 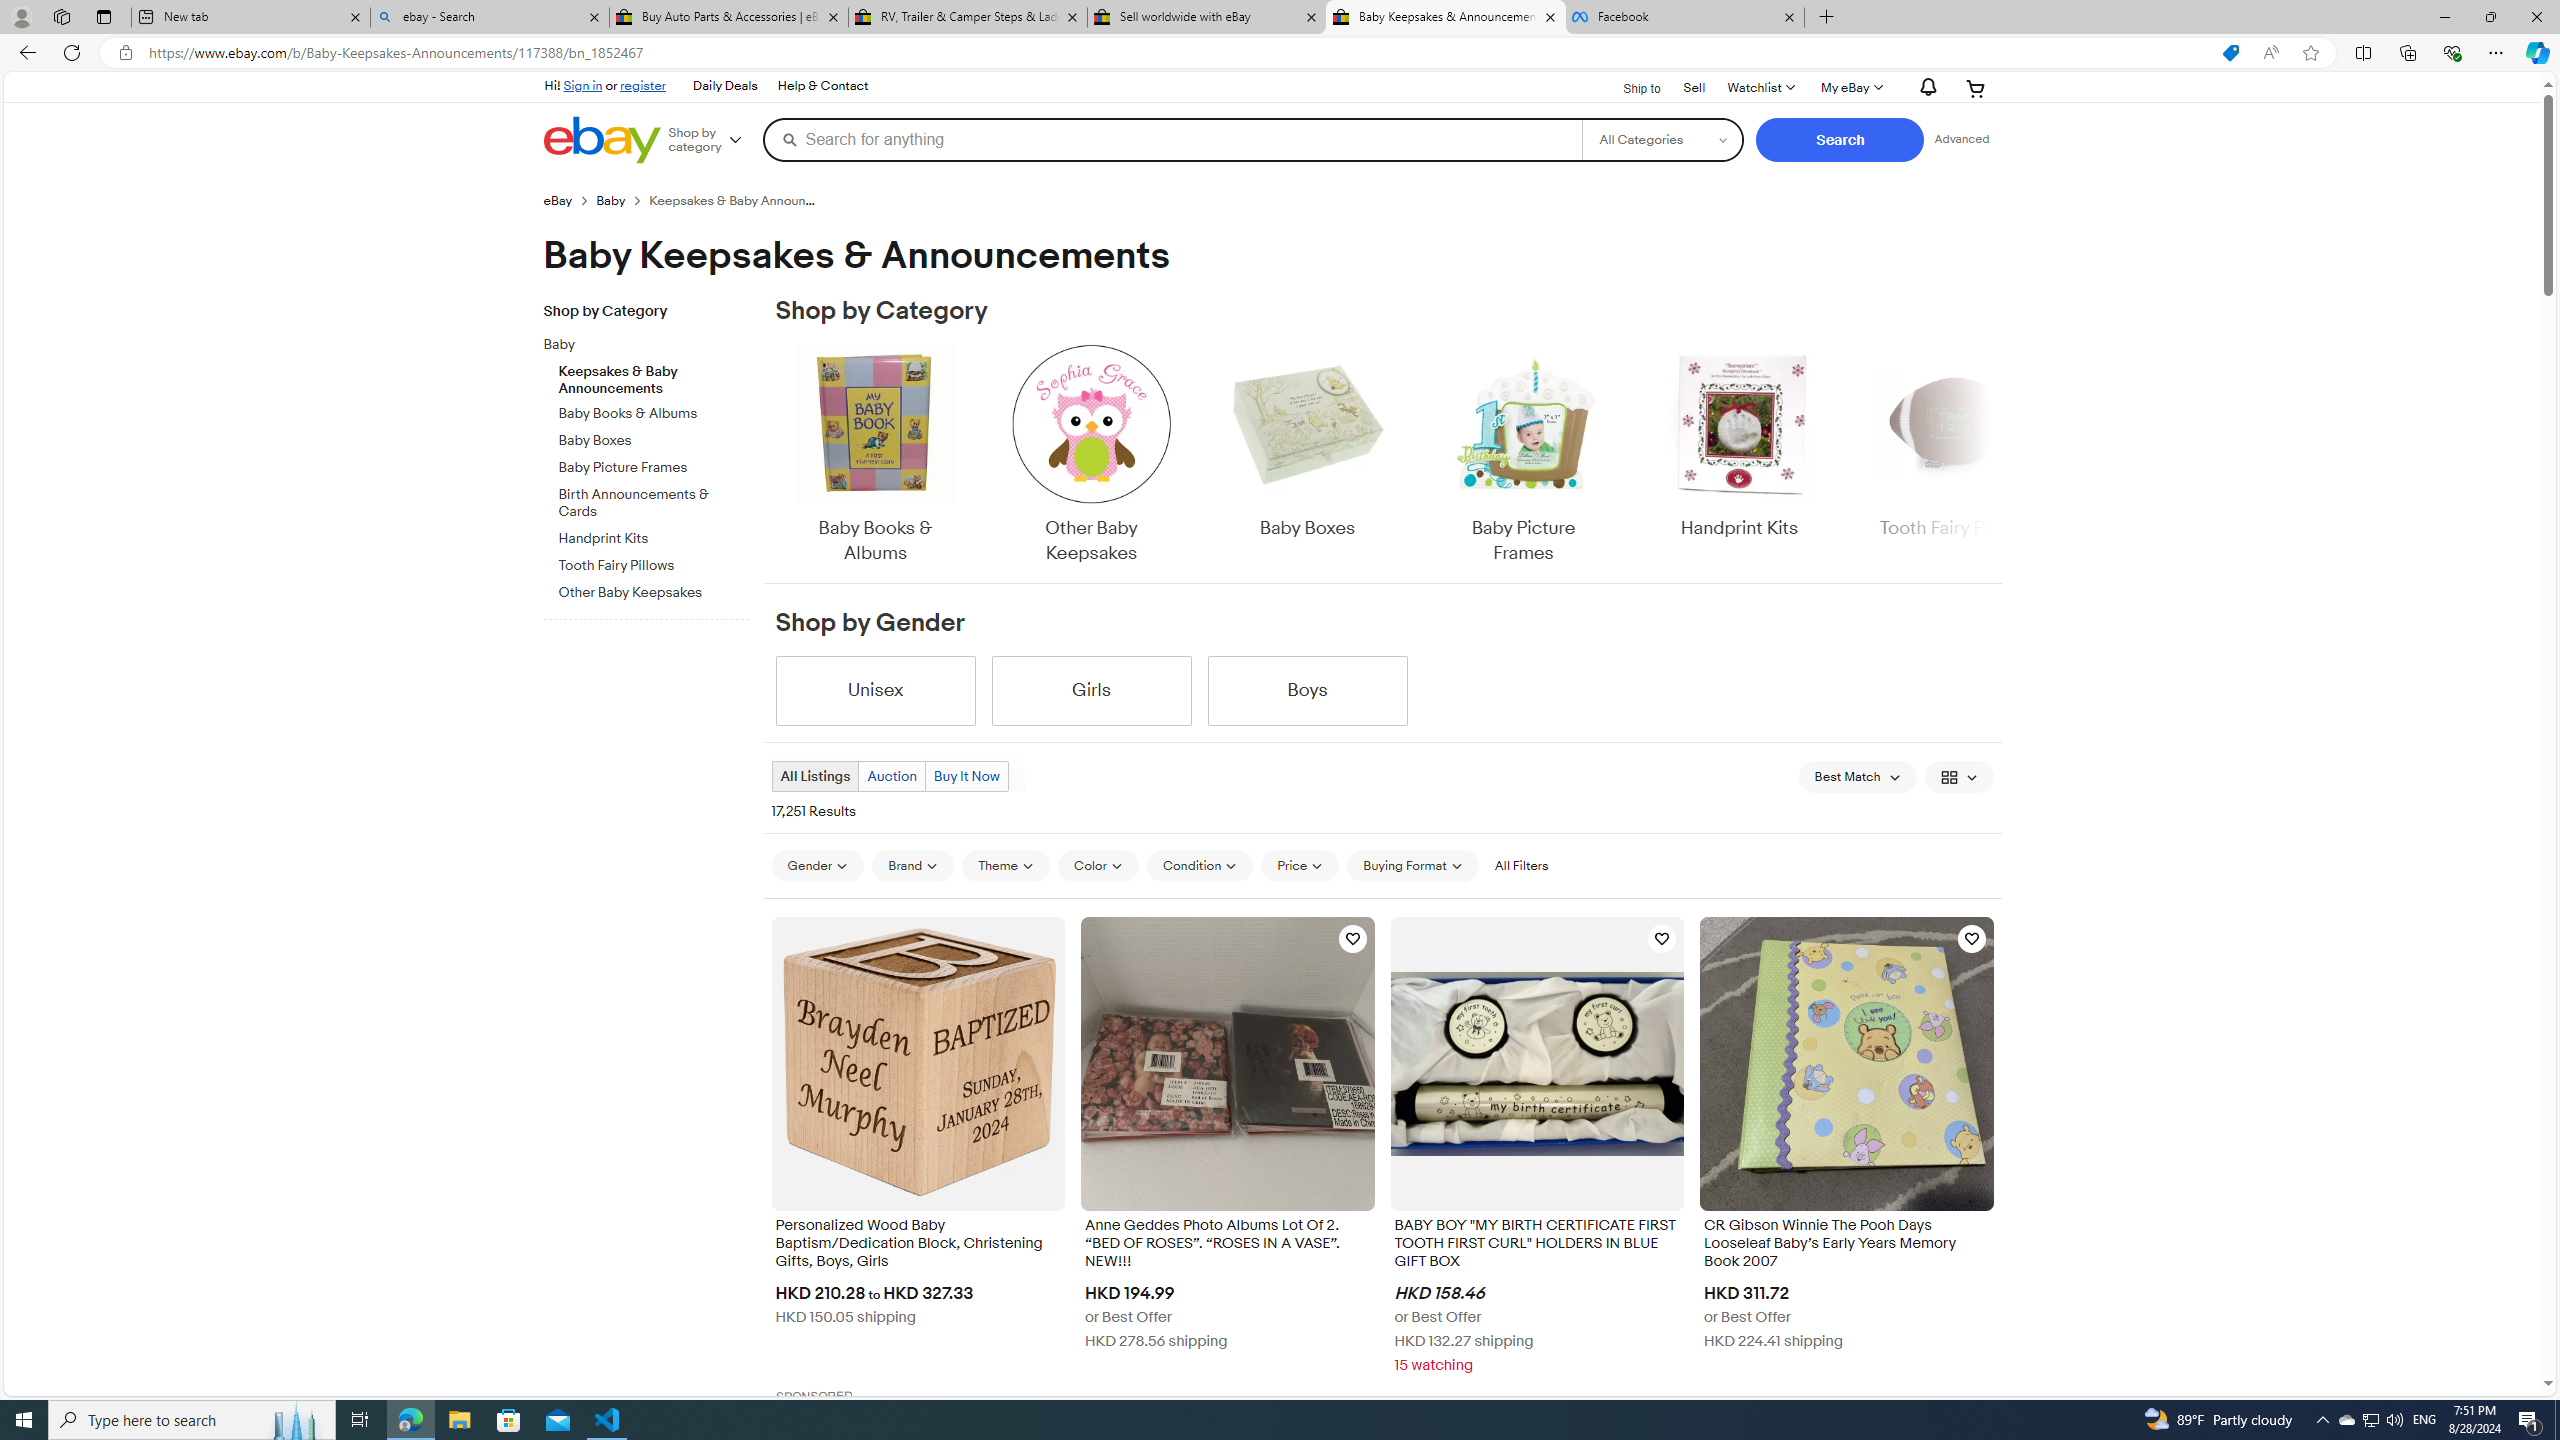 What do you see at coordinates (1007, 865) in the screenshot?
I see `Theme` at bounding box center [1007, 865].